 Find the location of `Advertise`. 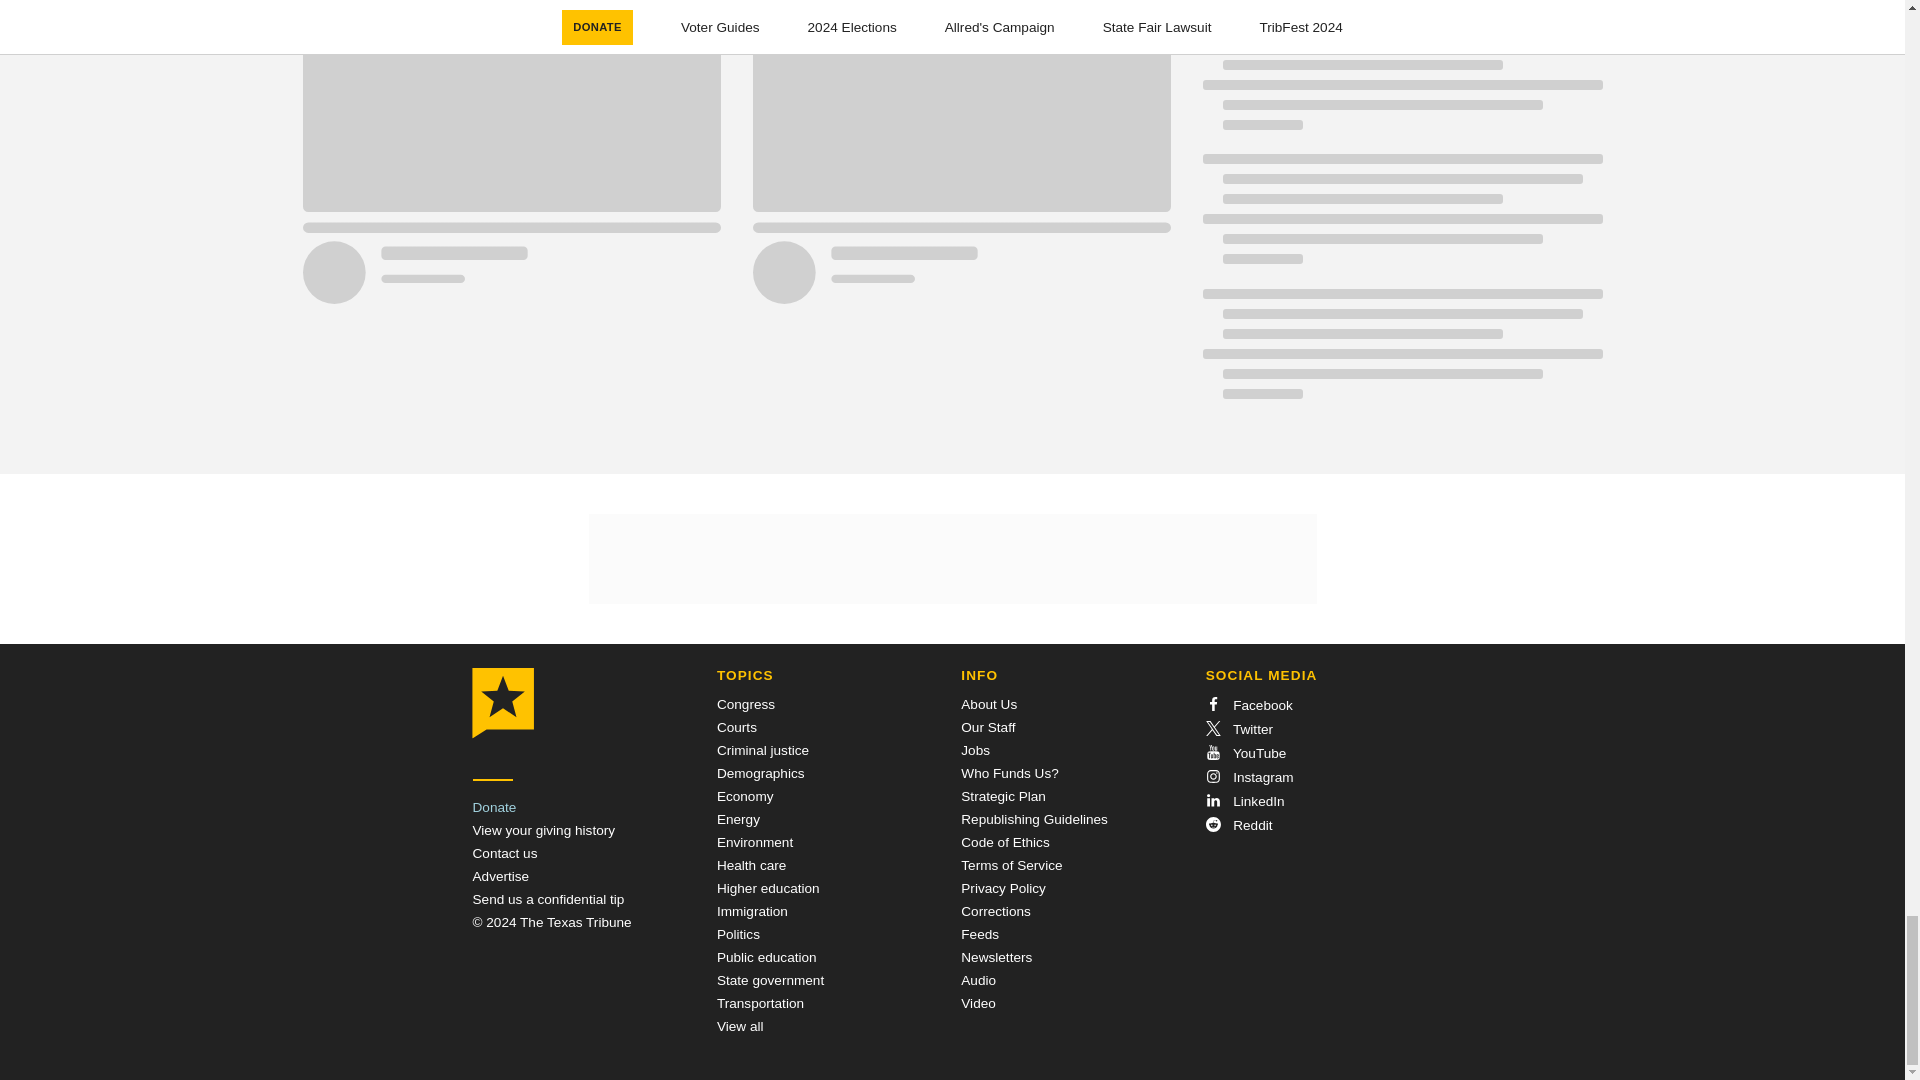

Advertise is located at coordinates (500, 876).